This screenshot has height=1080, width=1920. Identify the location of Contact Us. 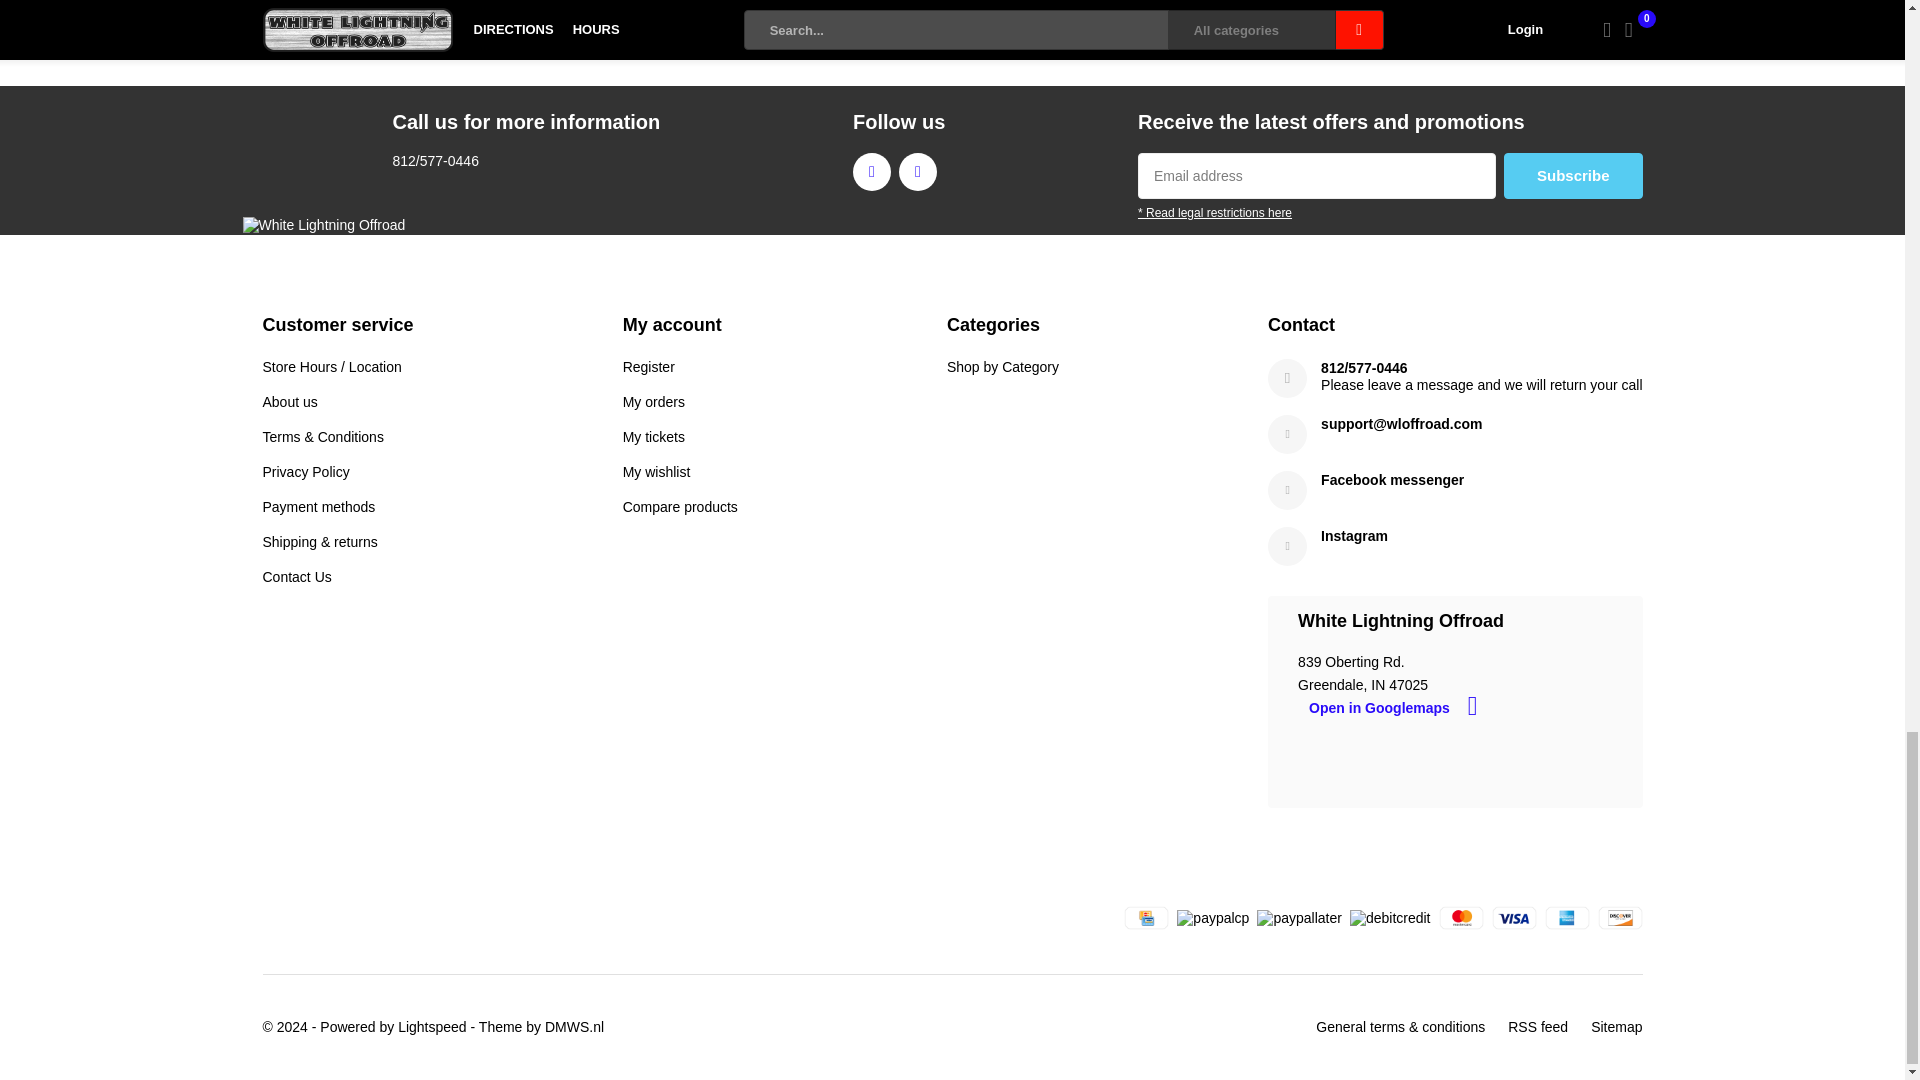
(296, 576).